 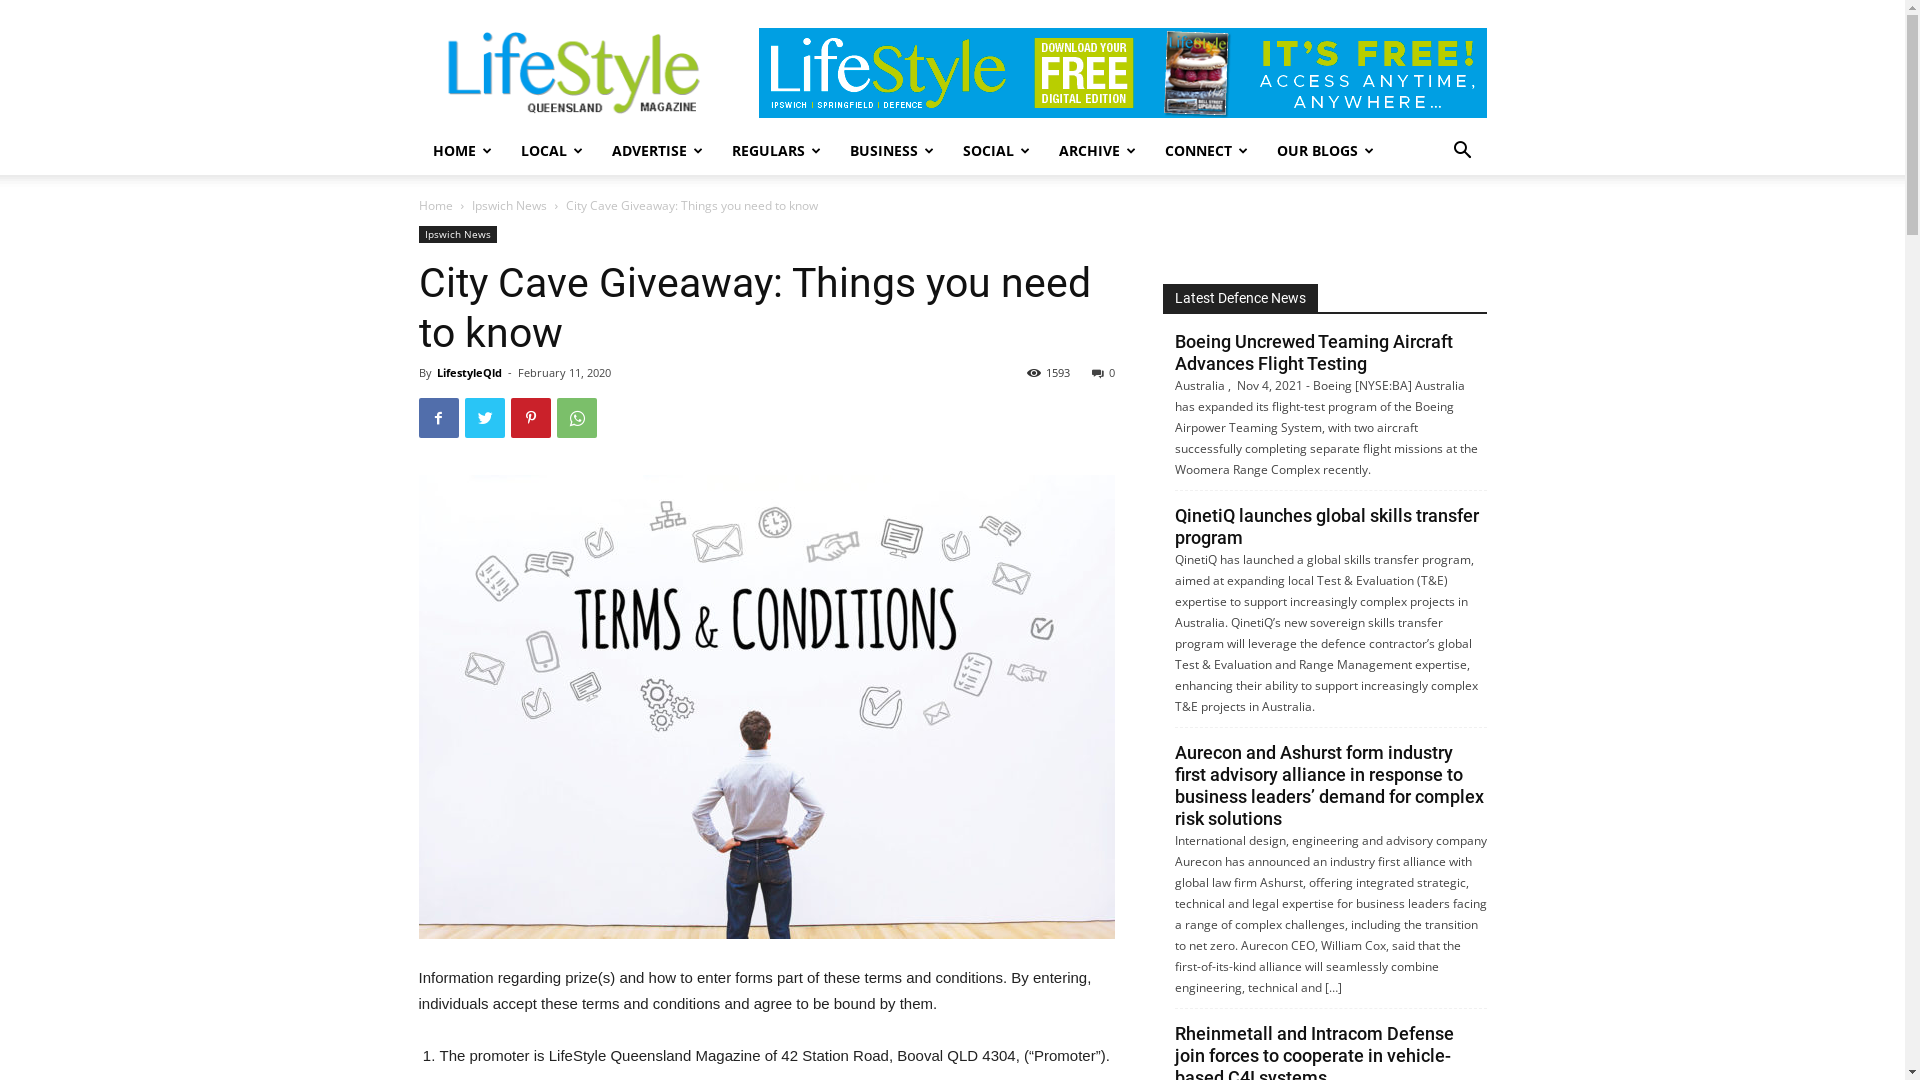 What do you see at coordinates (892, 151) in the screenshot?
I see `BUSINESS` at bounding box center [892, 151].